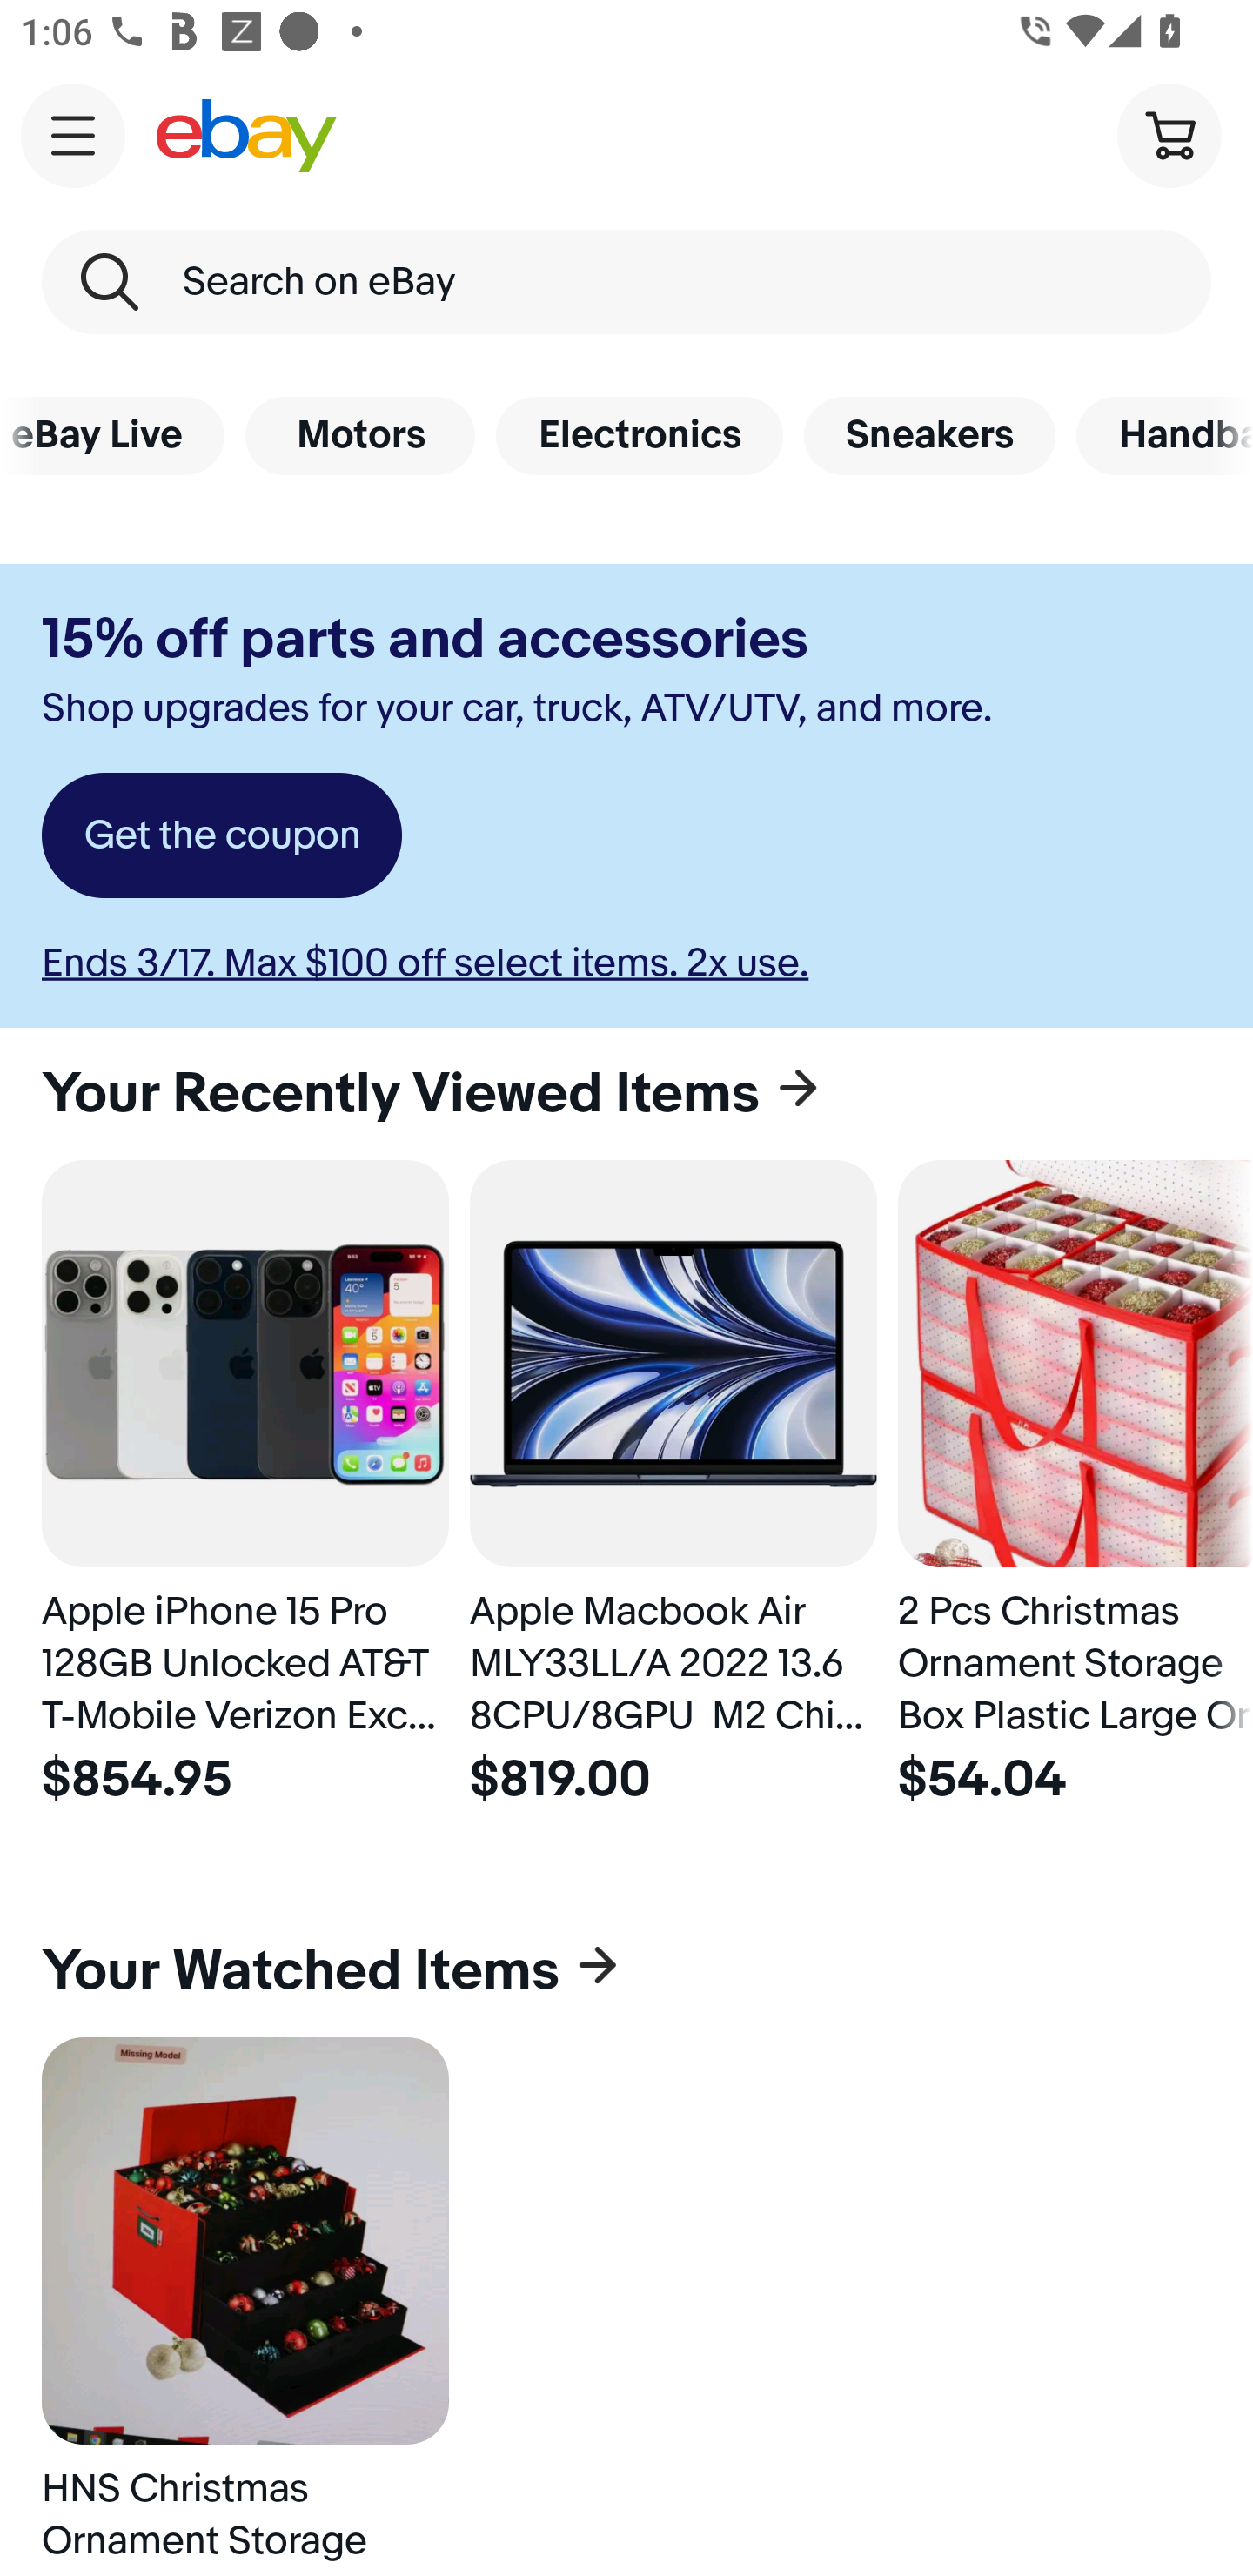  I want to click on Search on eBay Search Keyword Search on eBay, so click(626, 282).